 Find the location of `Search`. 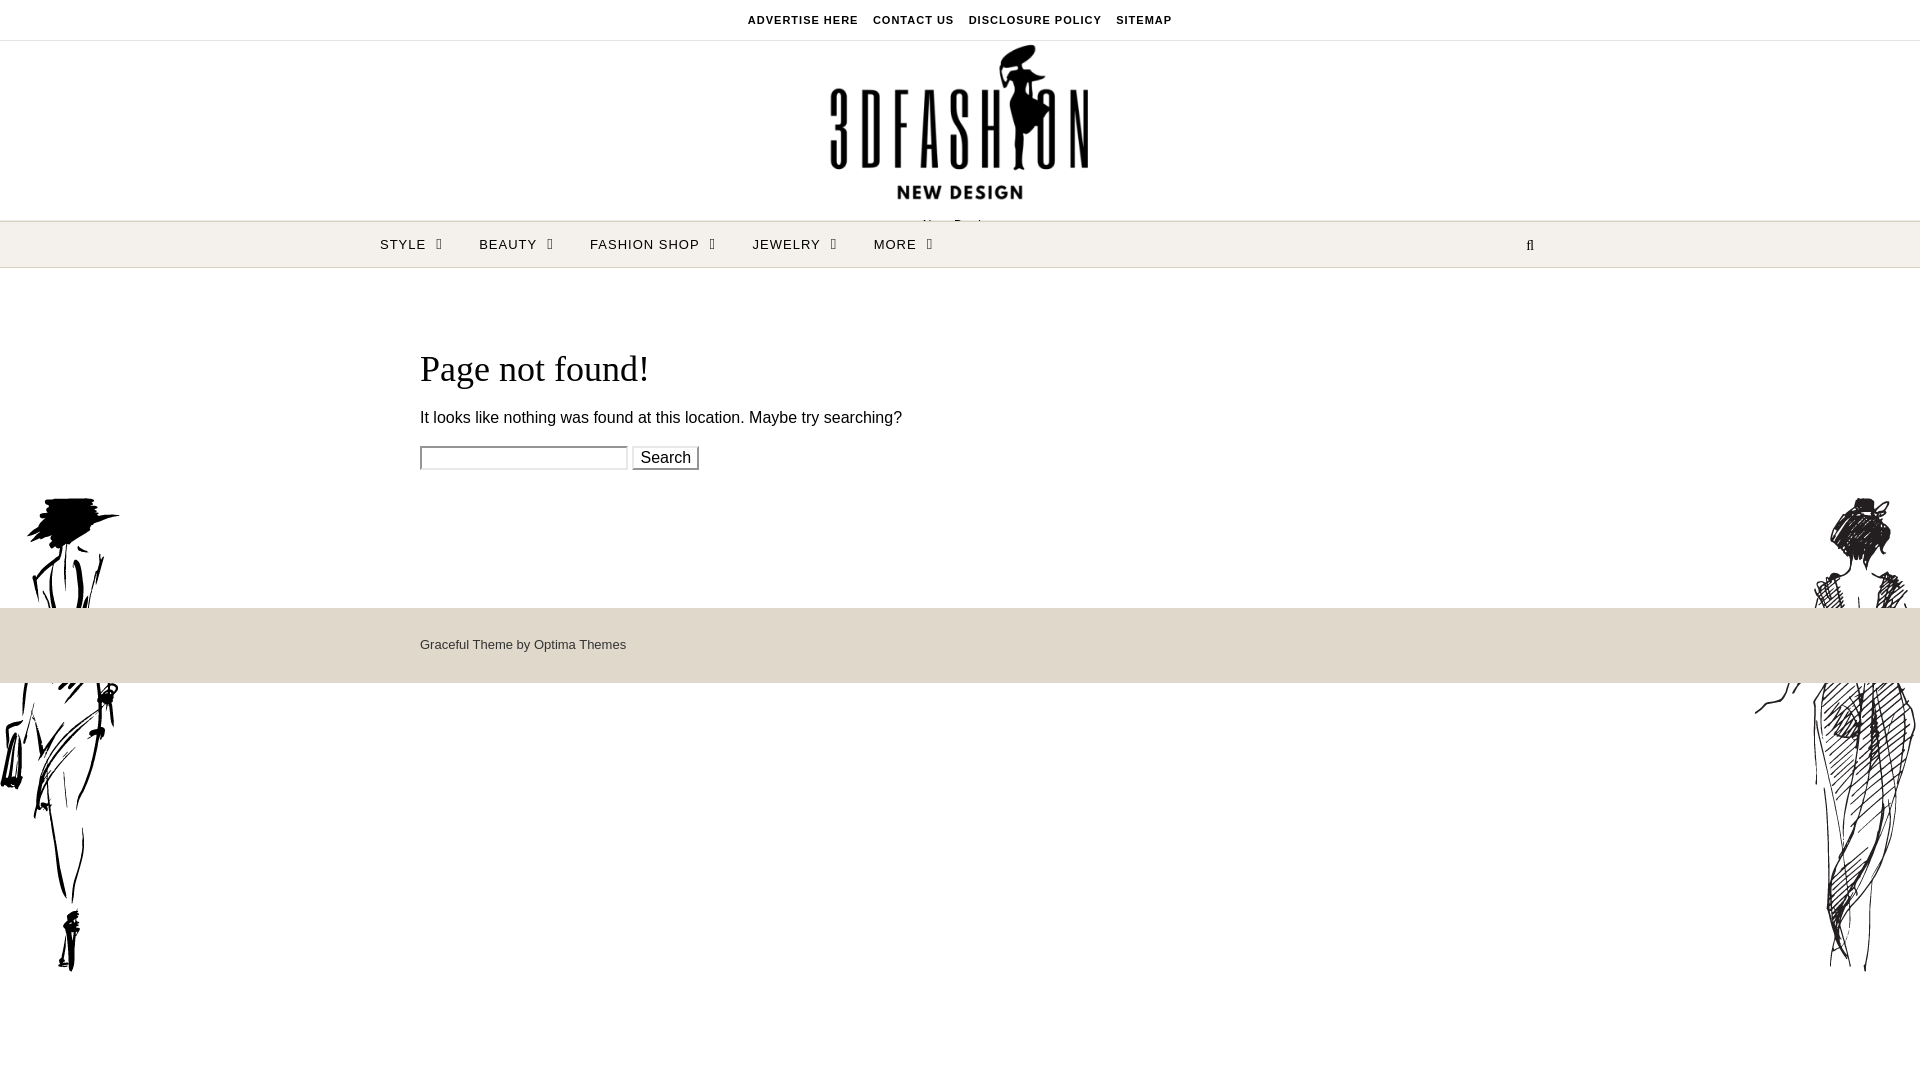

Search is located at coordinates (664, 458).